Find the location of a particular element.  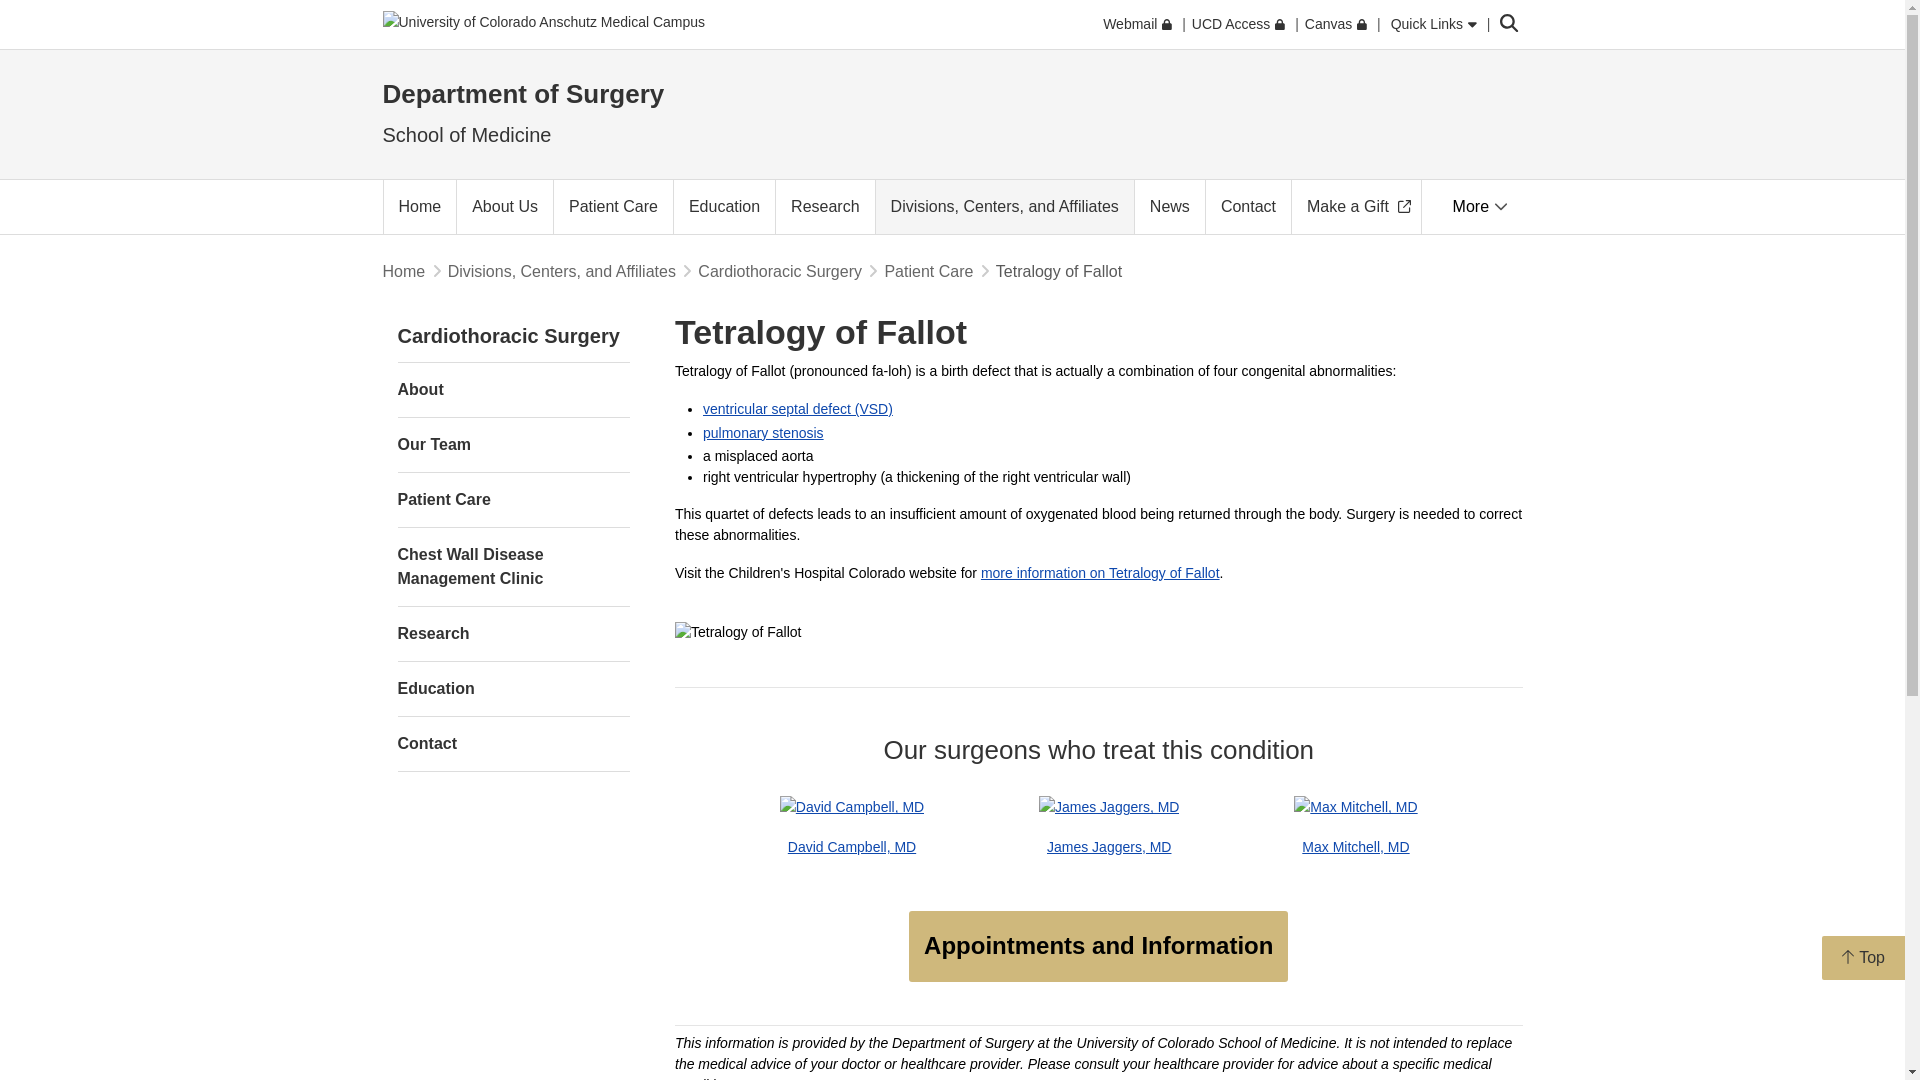

Patient Care is located at coordinates (614, 207).